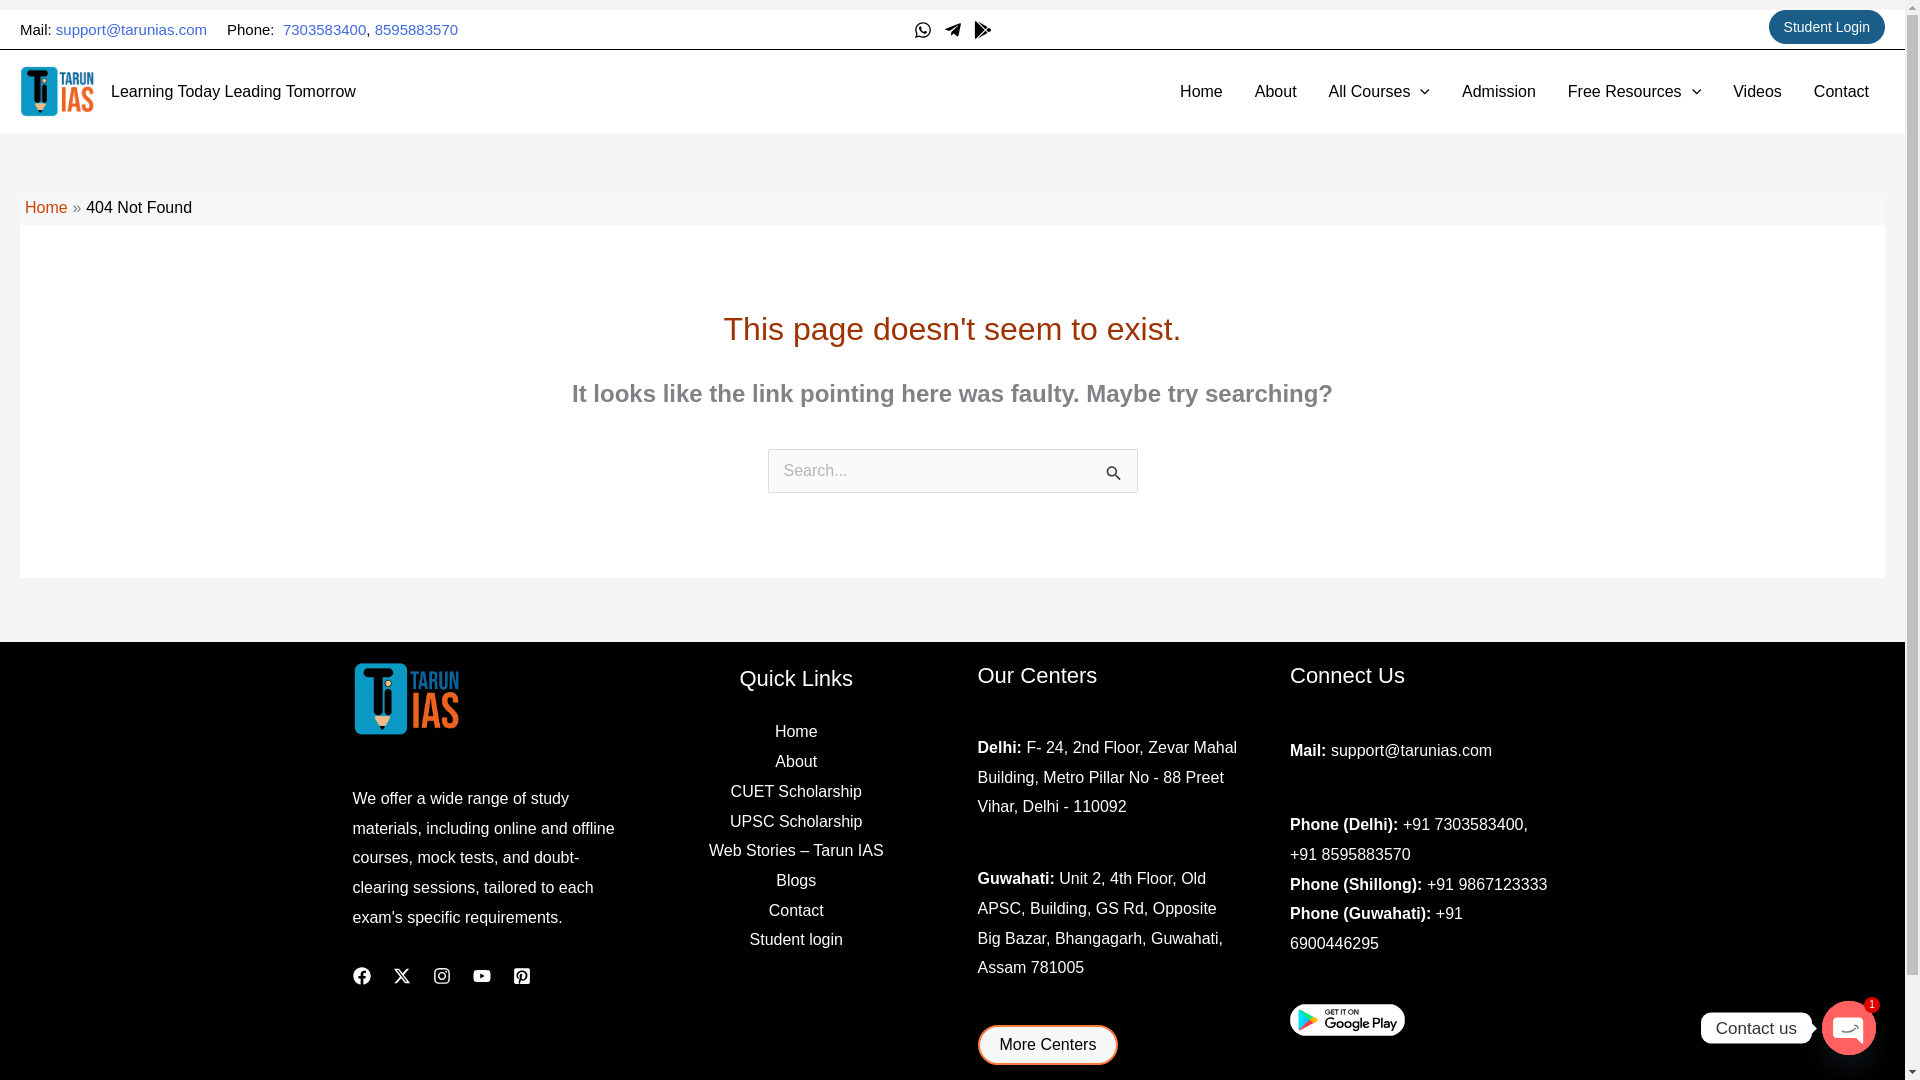  Describe the element at coordinates (1498, 91) in the screenshot. I see `Admission` at that location.